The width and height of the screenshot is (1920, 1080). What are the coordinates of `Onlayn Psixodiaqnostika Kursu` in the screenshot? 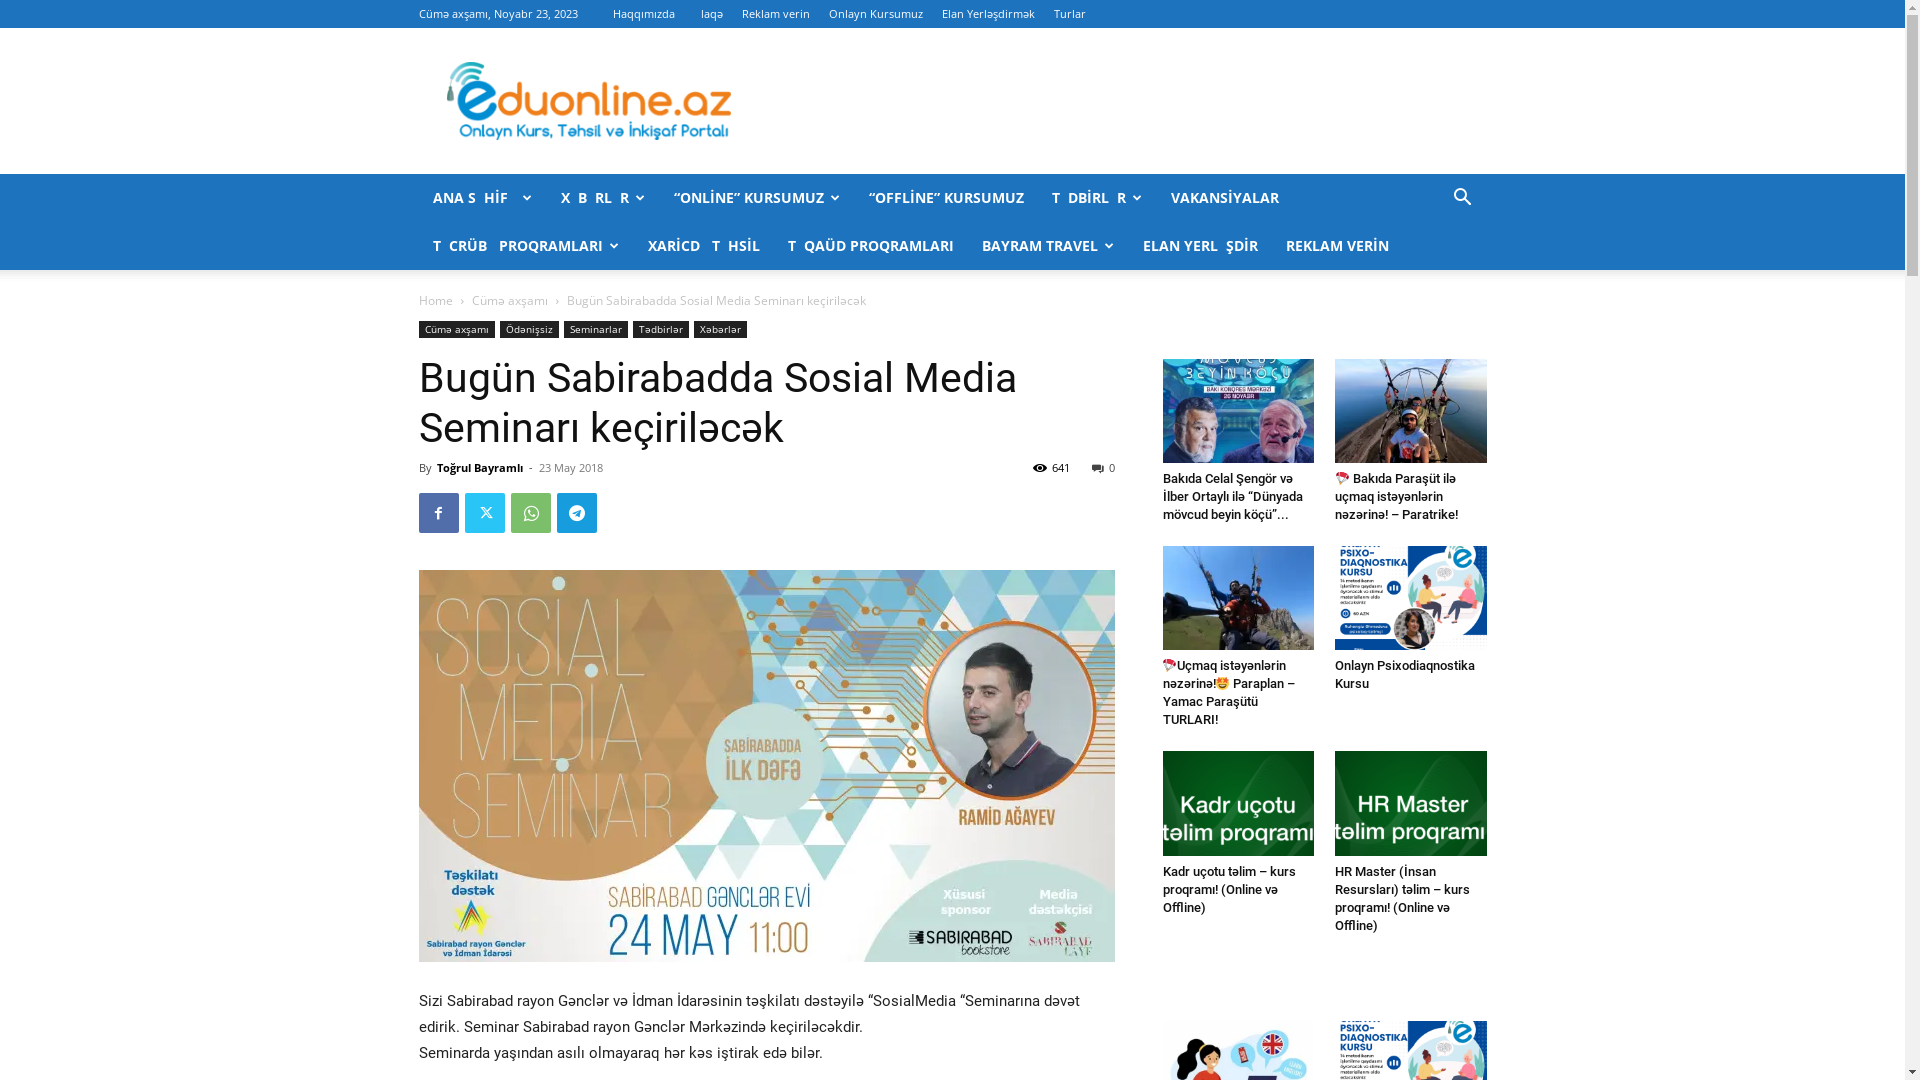 It's located at (1411, 598).